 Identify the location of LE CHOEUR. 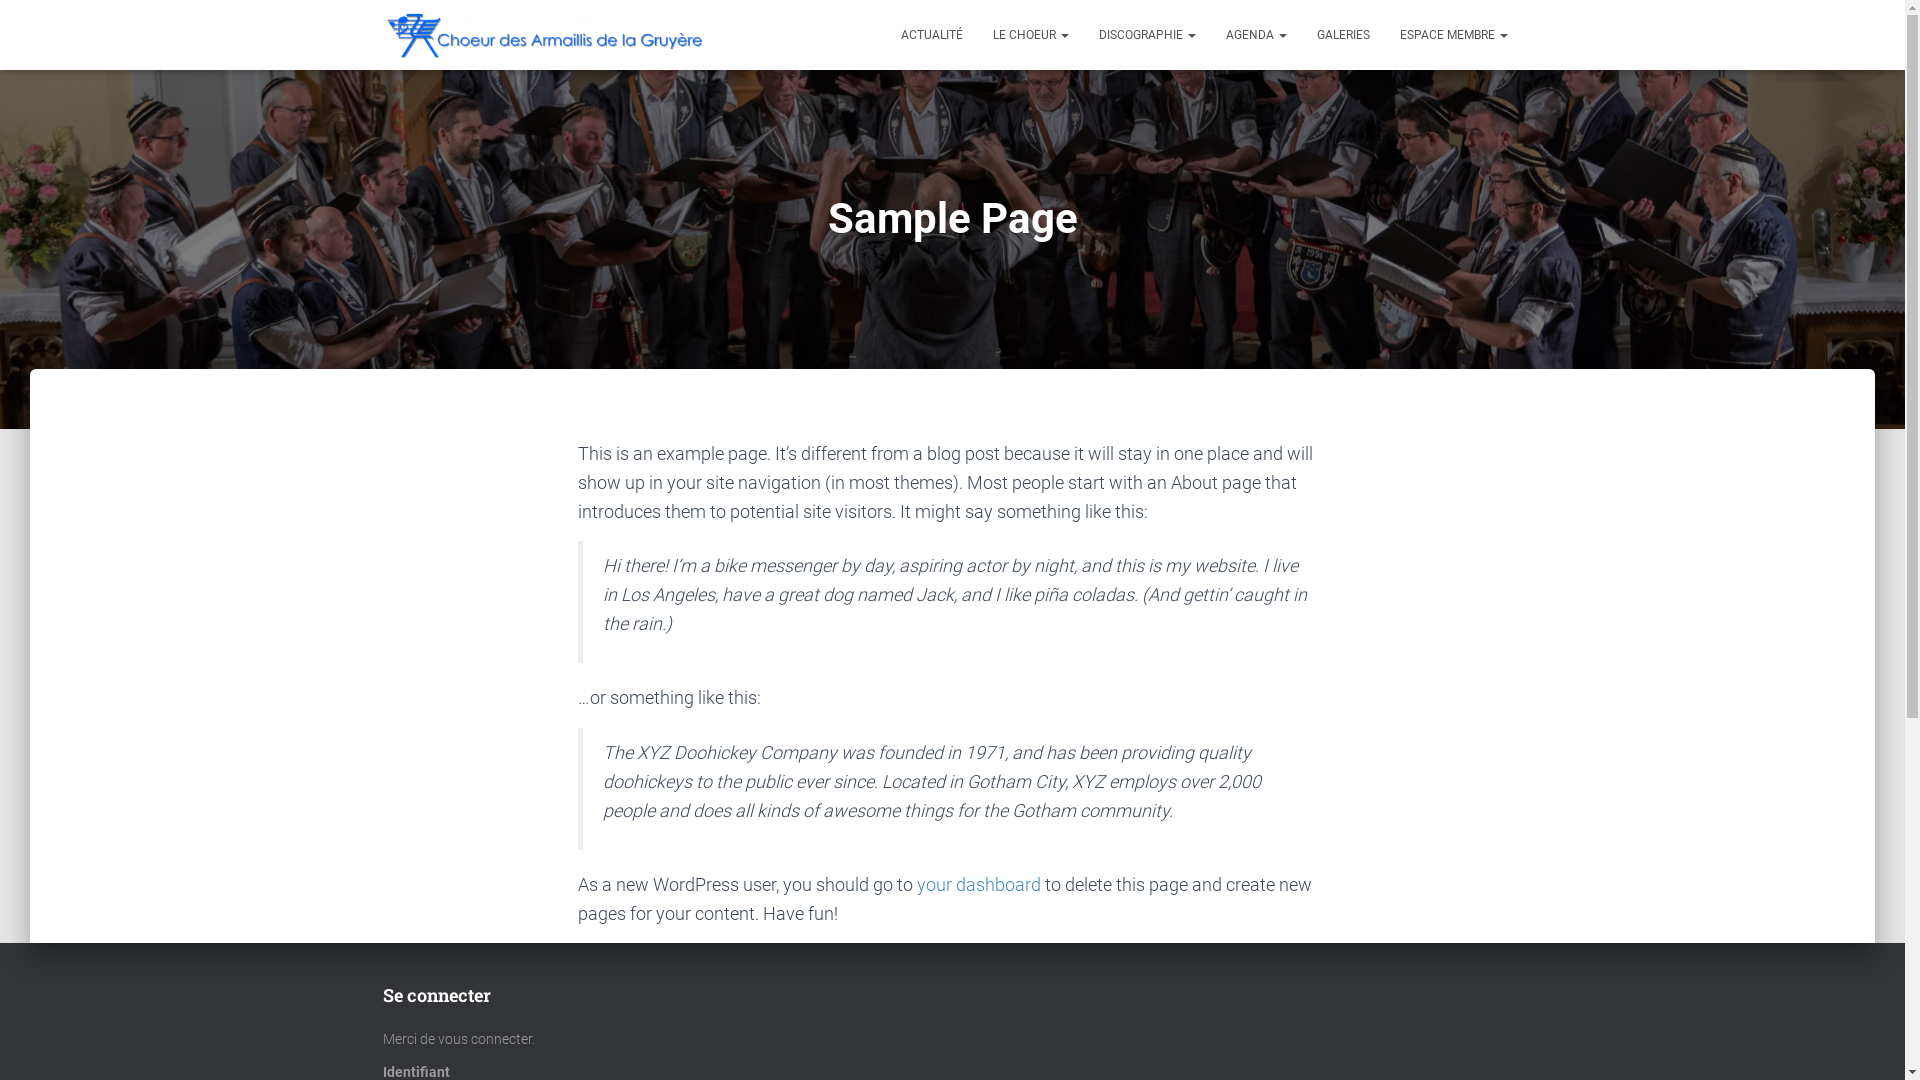
(1031, 35).